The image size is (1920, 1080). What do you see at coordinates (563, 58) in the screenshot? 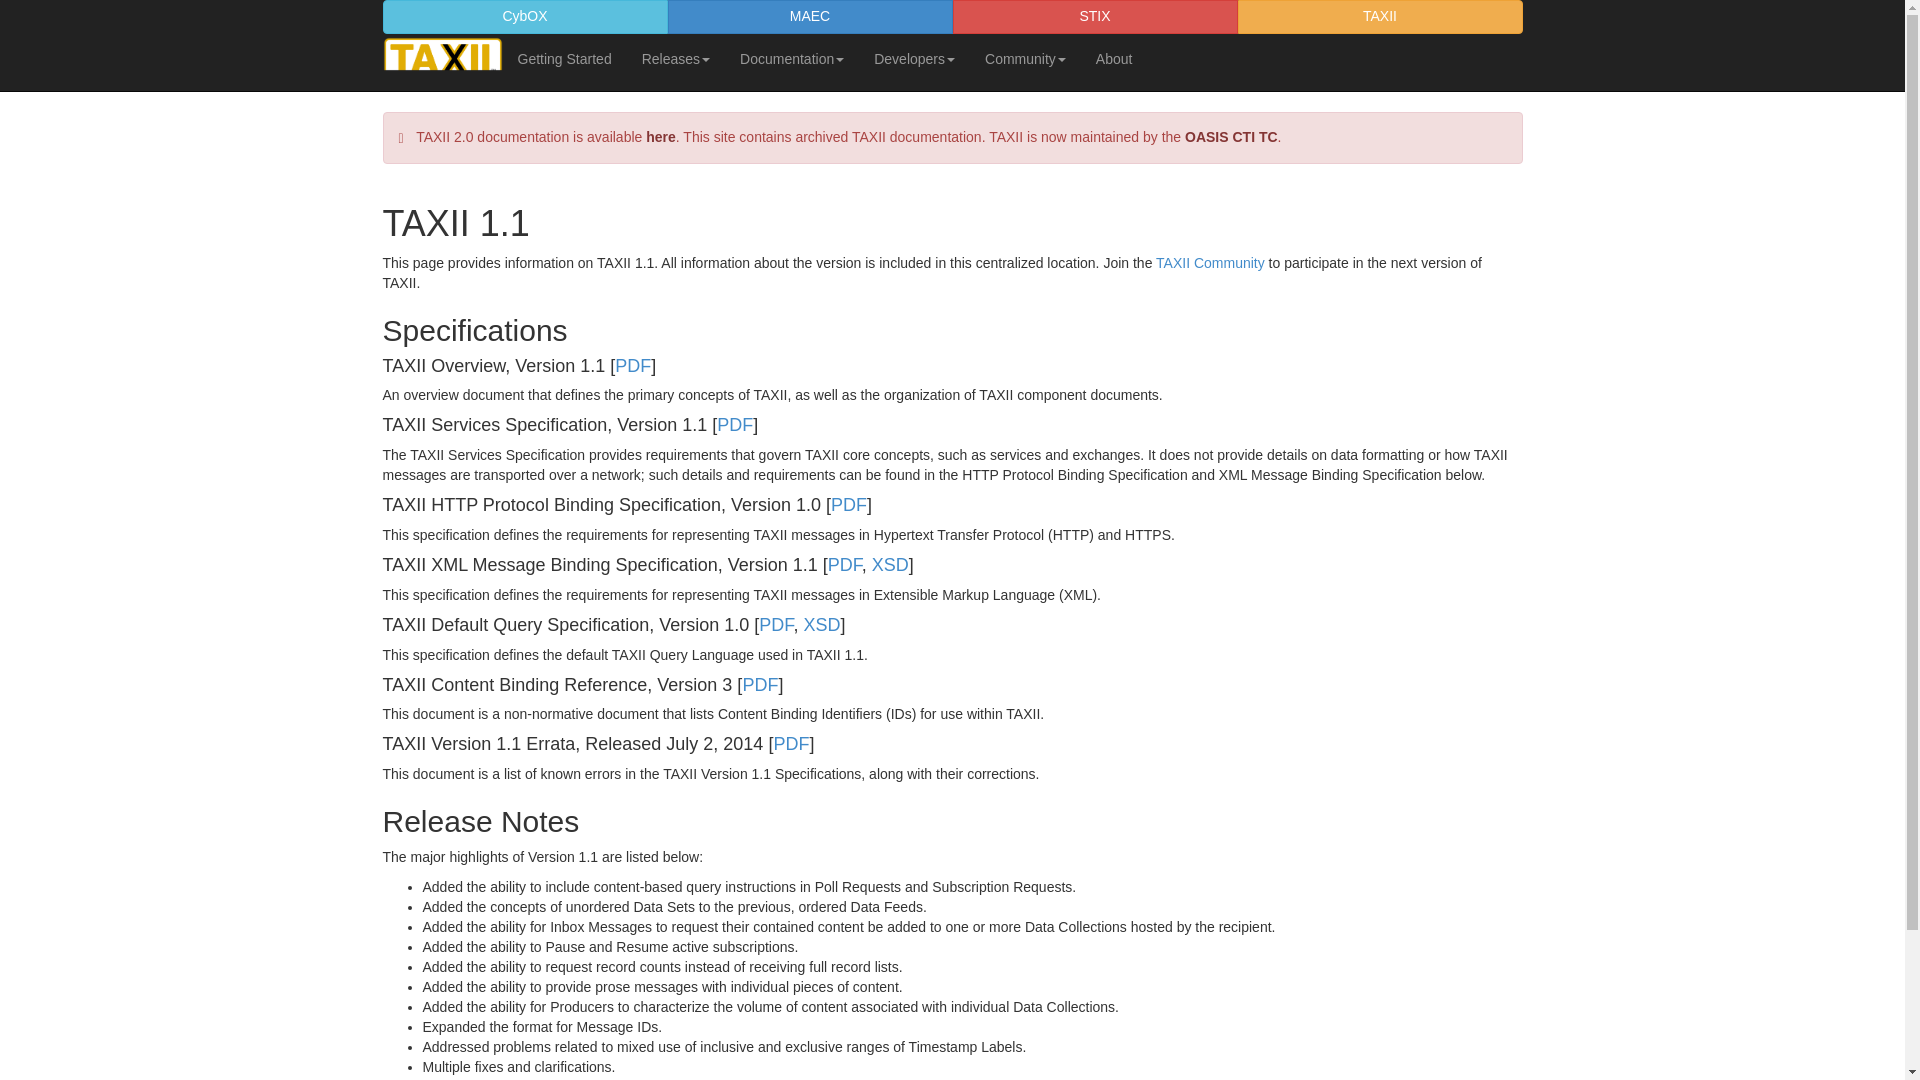
I see `Getting Started` at bounding box center [563, 58].